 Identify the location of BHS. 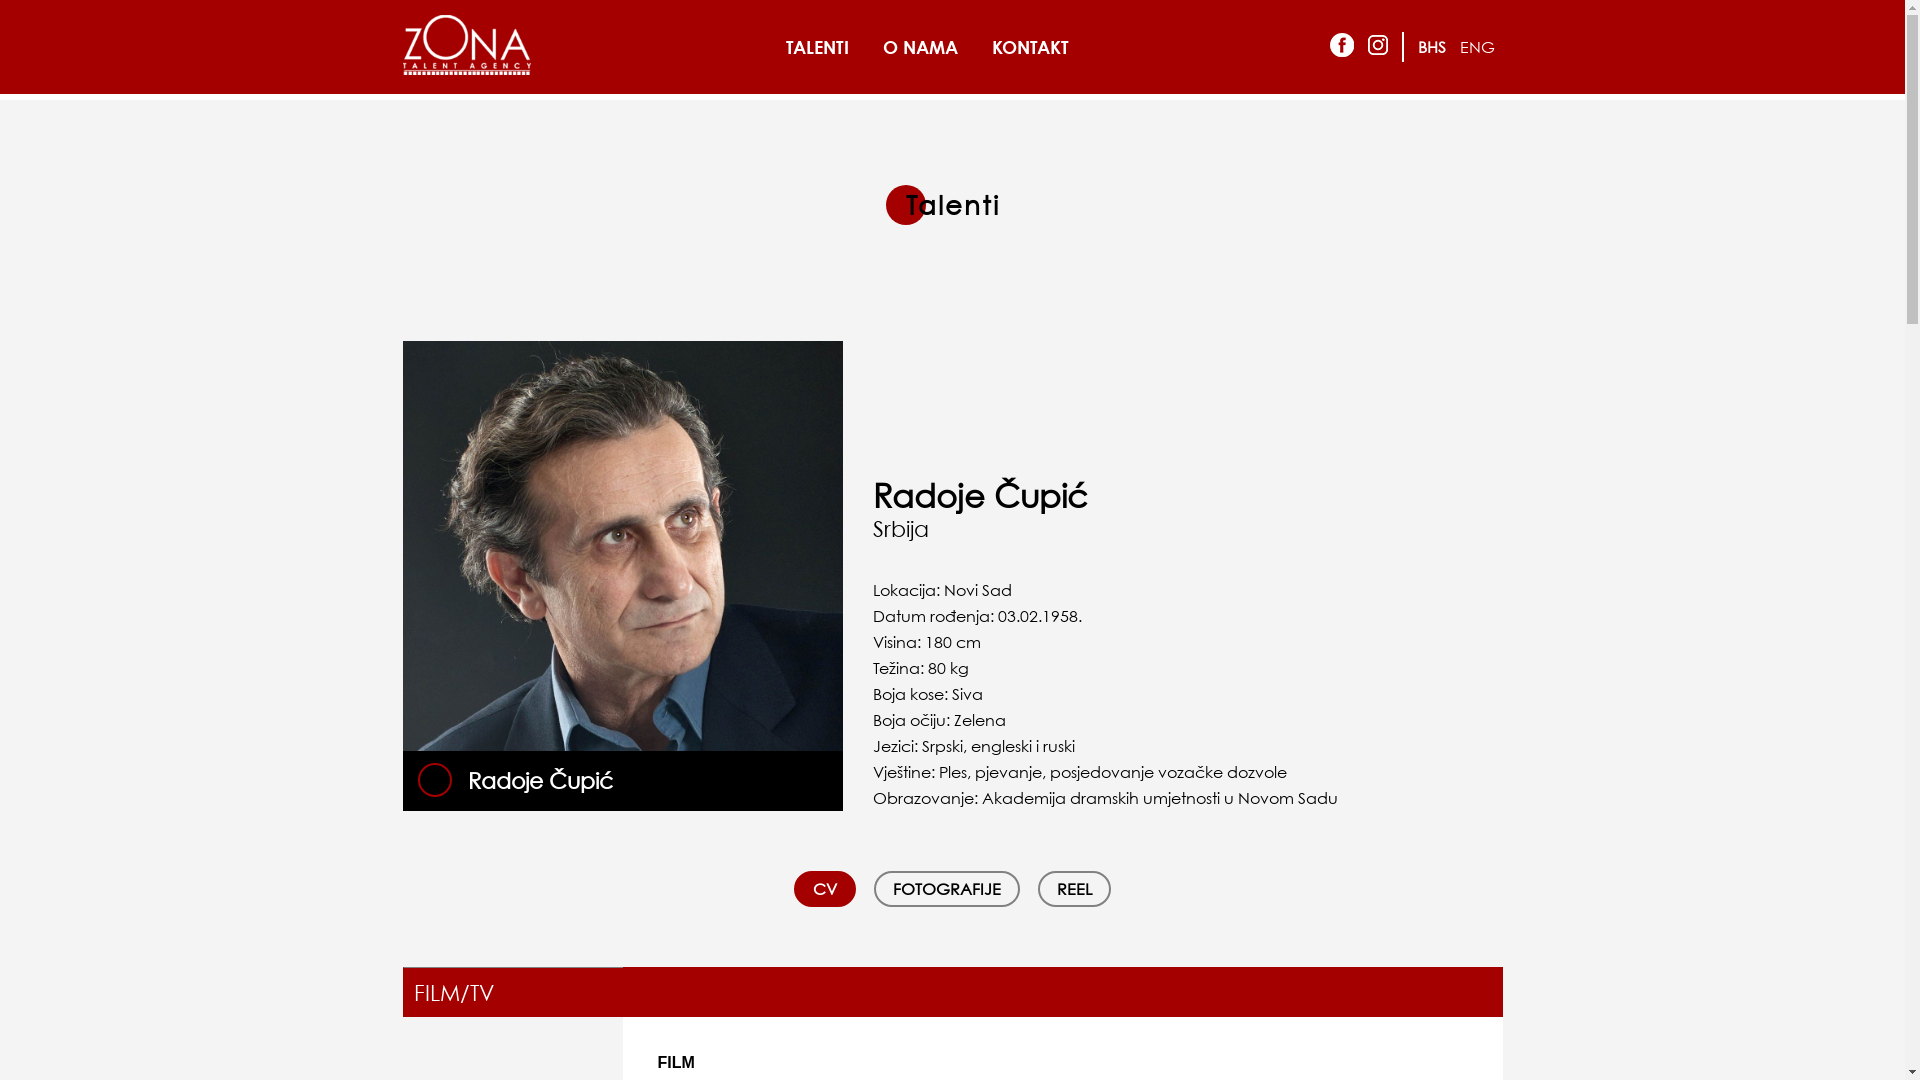
(1432, 47).